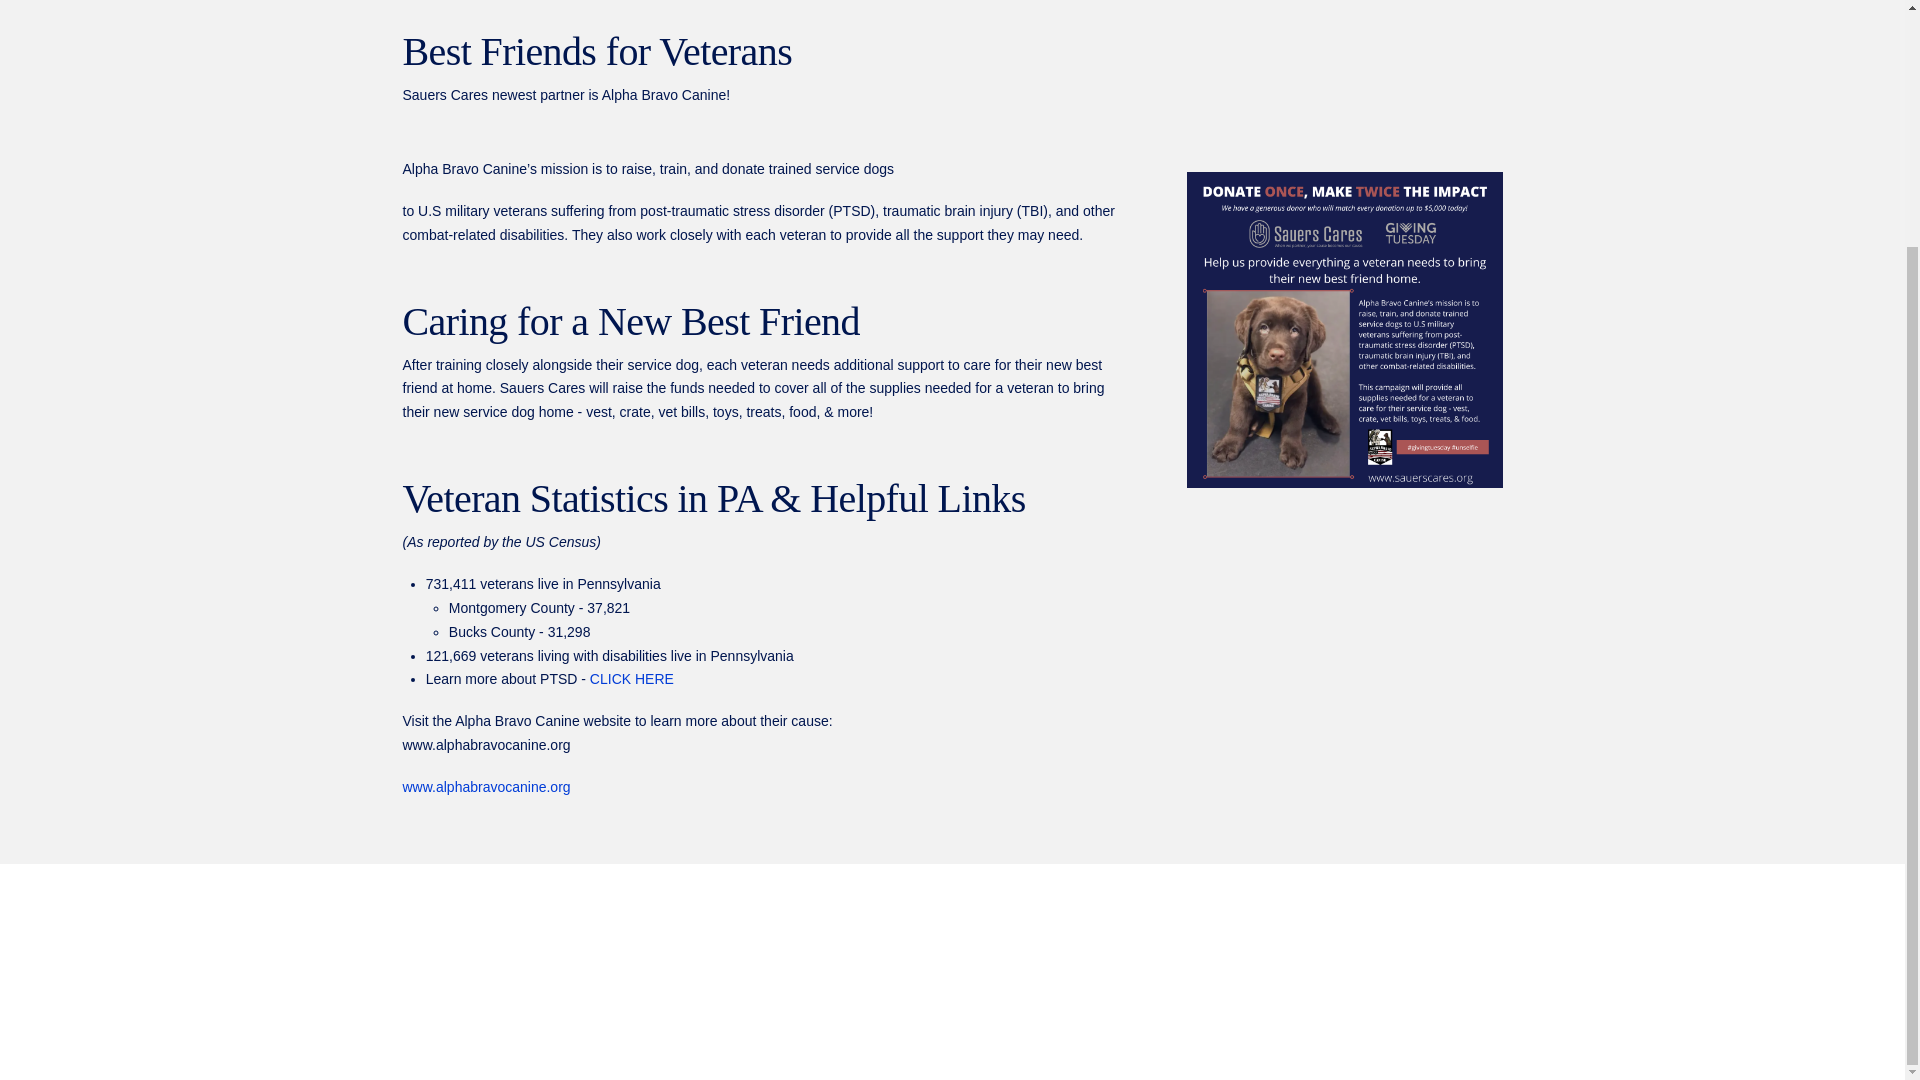 The image size is (1920, 1080). I want to click on ABOUT, so click(586, 986).